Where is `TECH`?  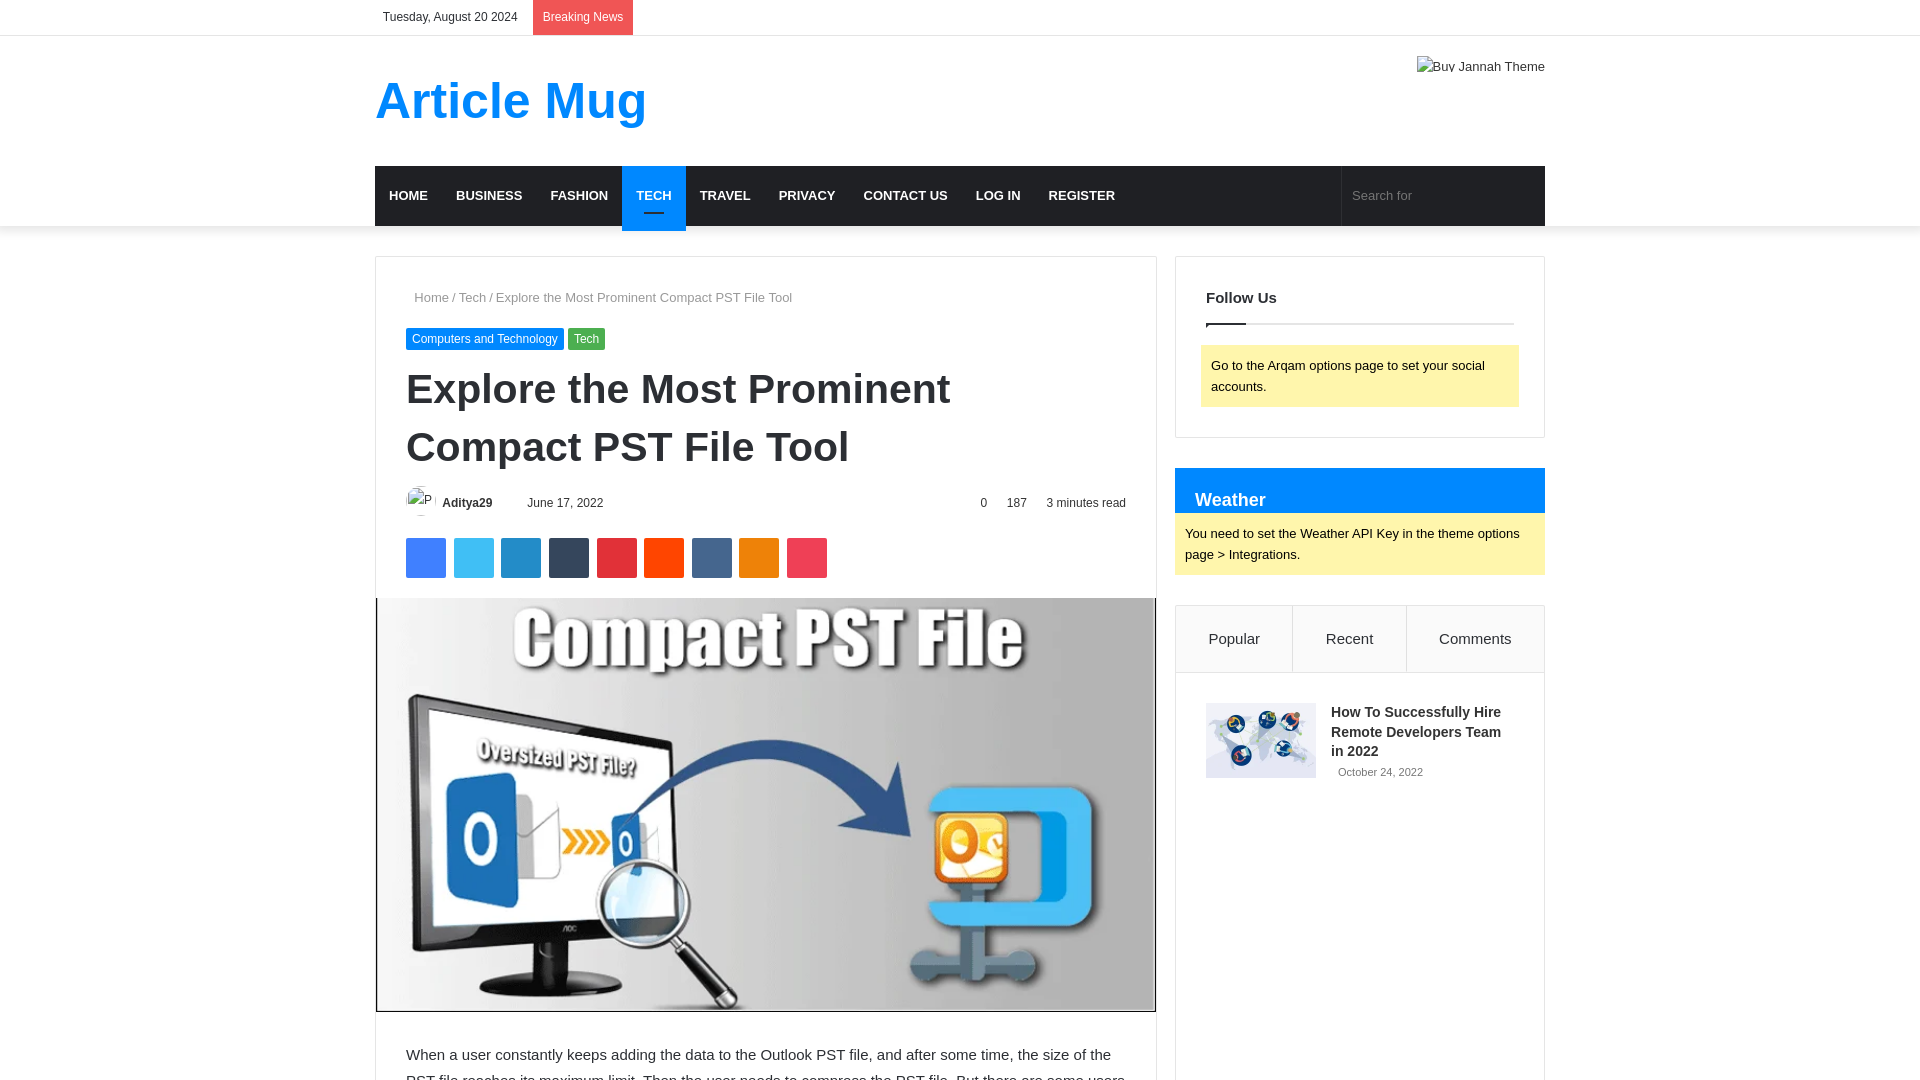 TECH is located at coordinates (654, 196).